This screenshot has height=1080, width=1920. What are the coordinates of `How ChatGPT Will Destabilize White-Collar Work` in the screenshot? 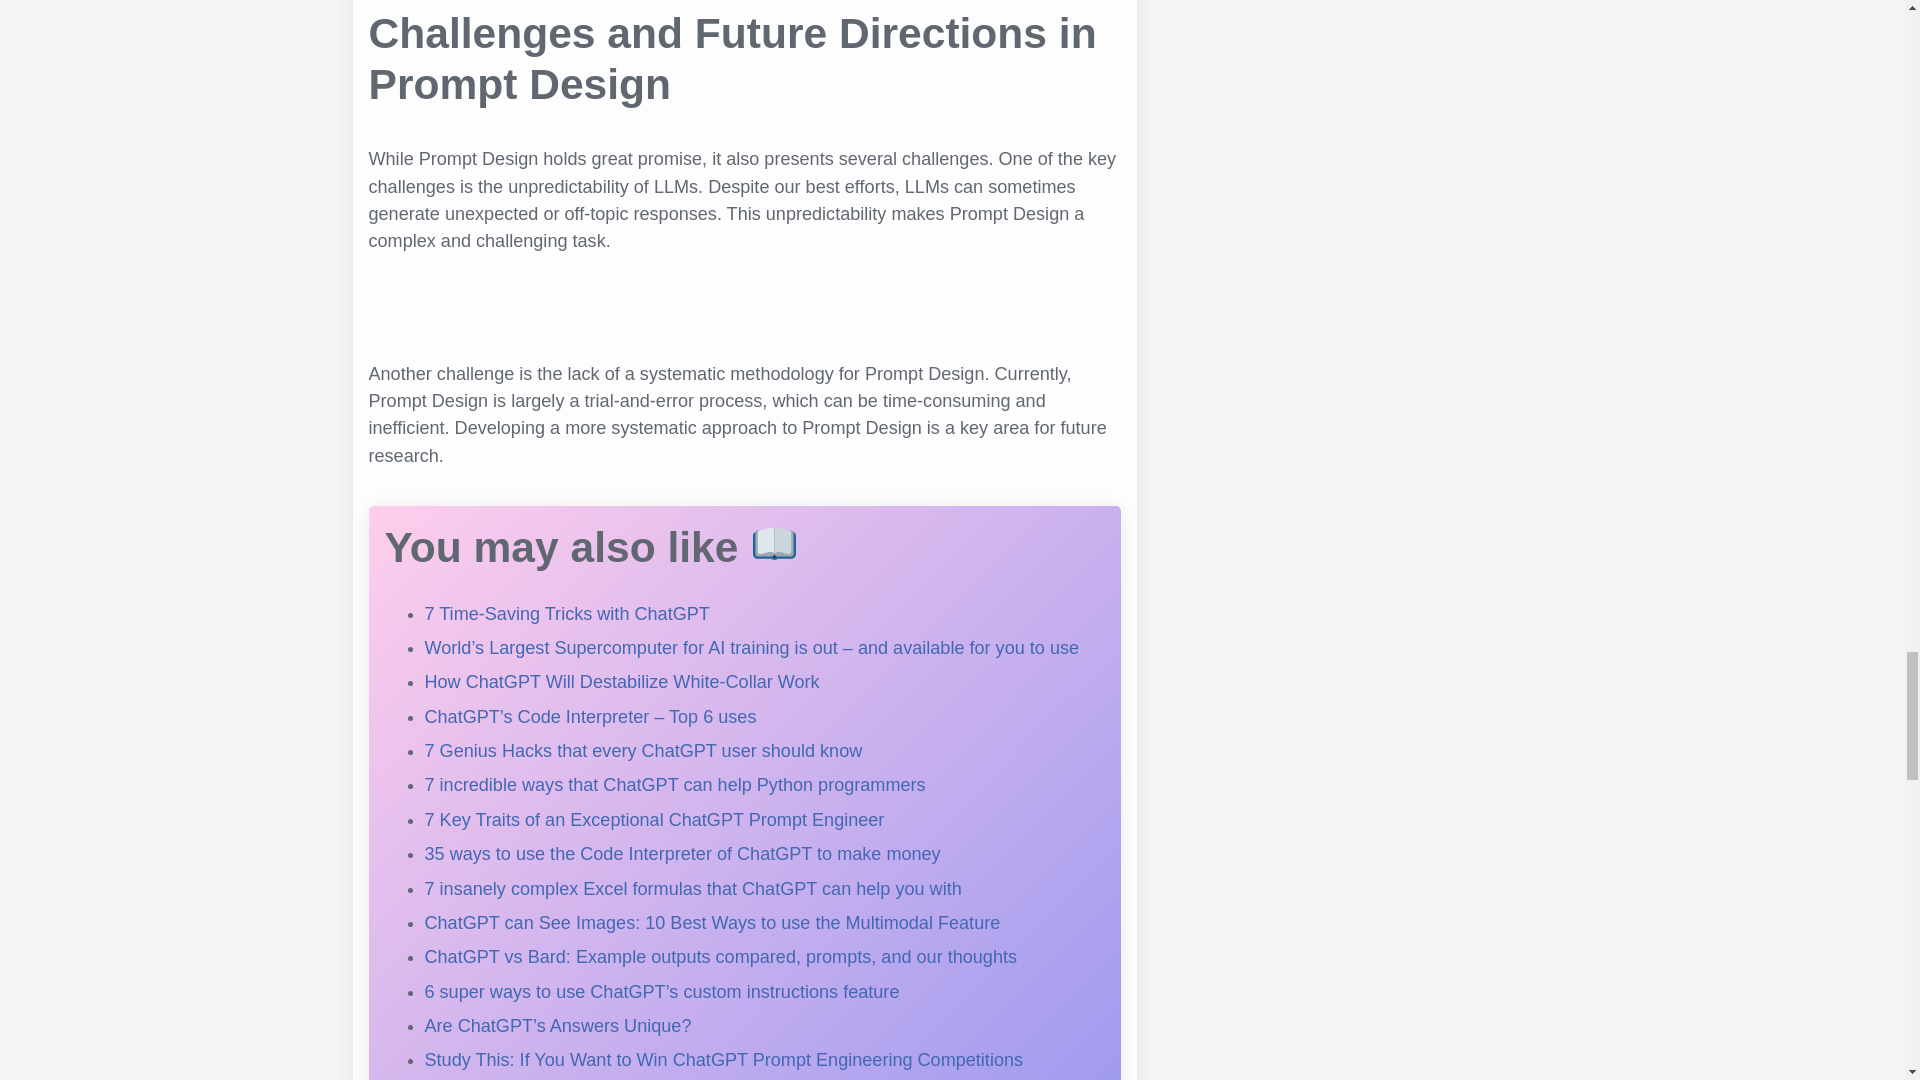 It's located at (622, 682).